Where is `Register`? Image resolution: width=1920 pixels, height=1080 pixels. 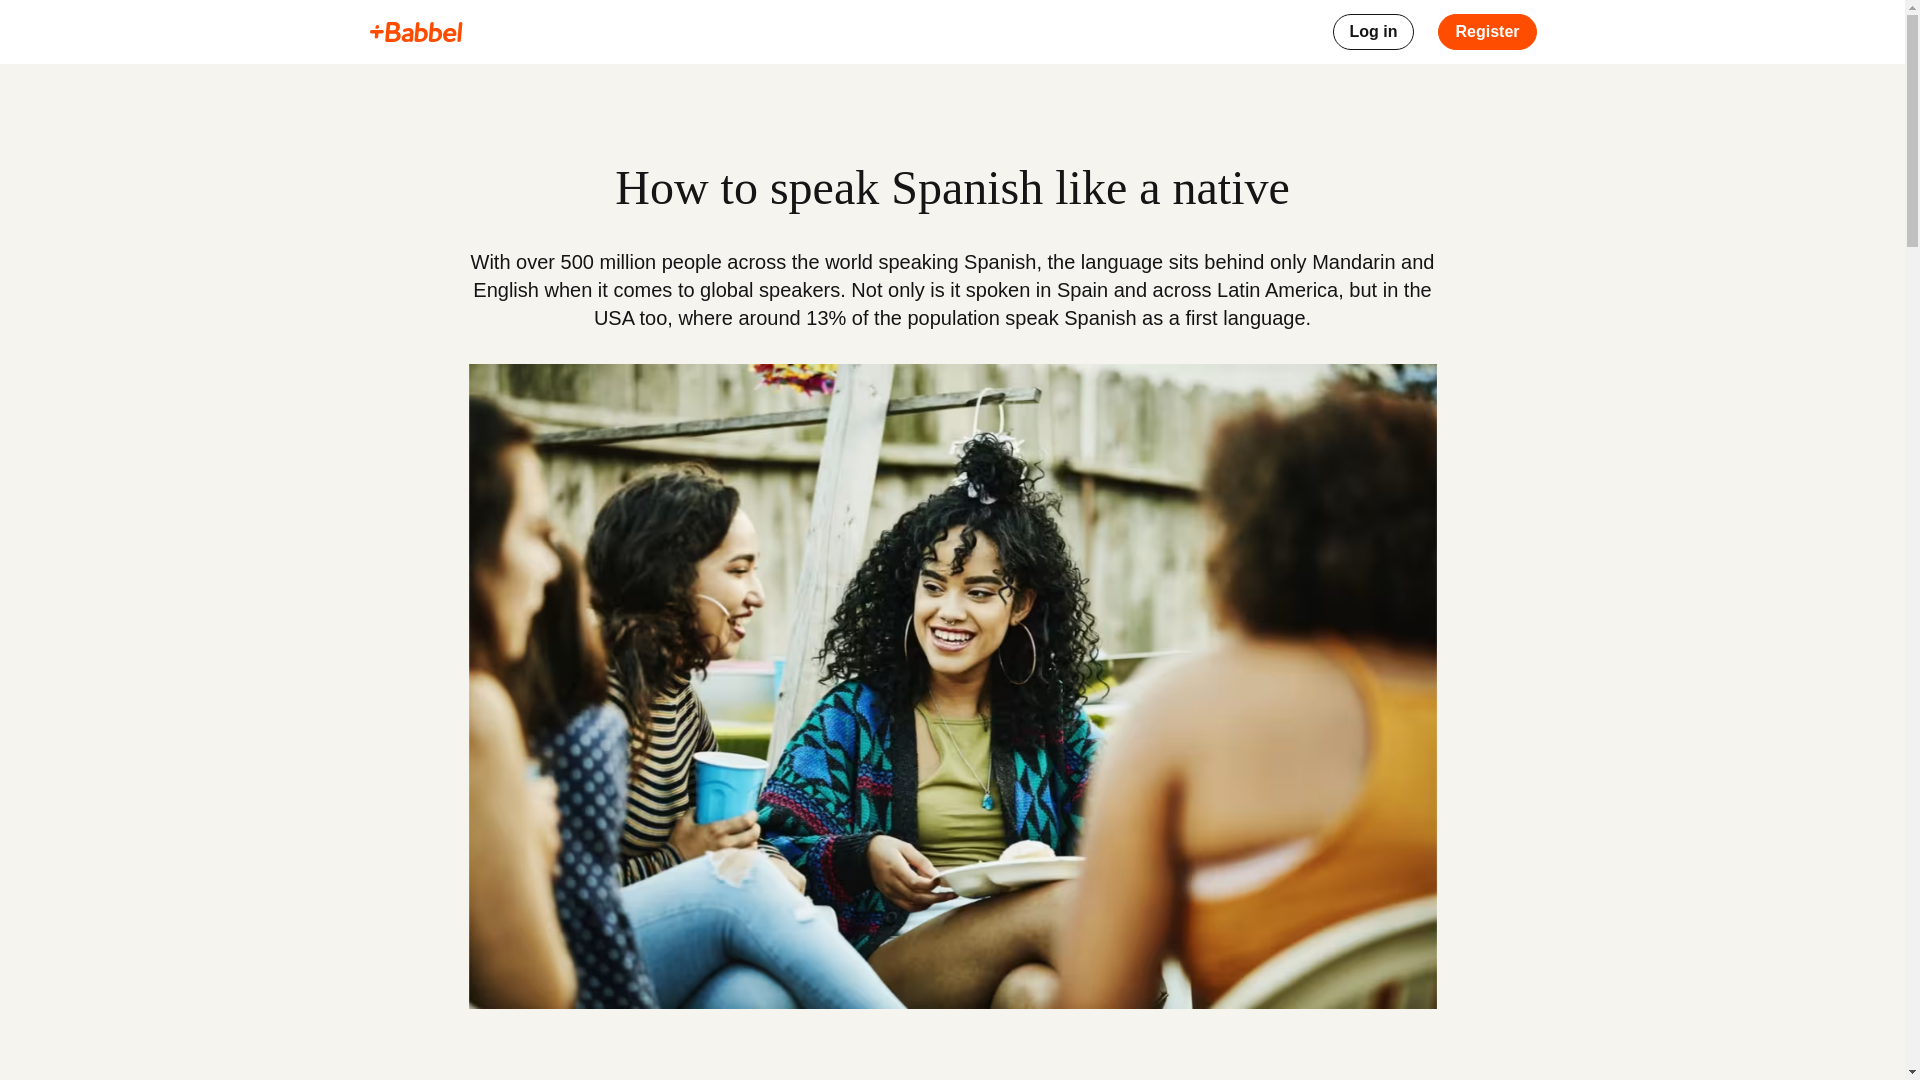
Register is located at coordinates (1487, 32).